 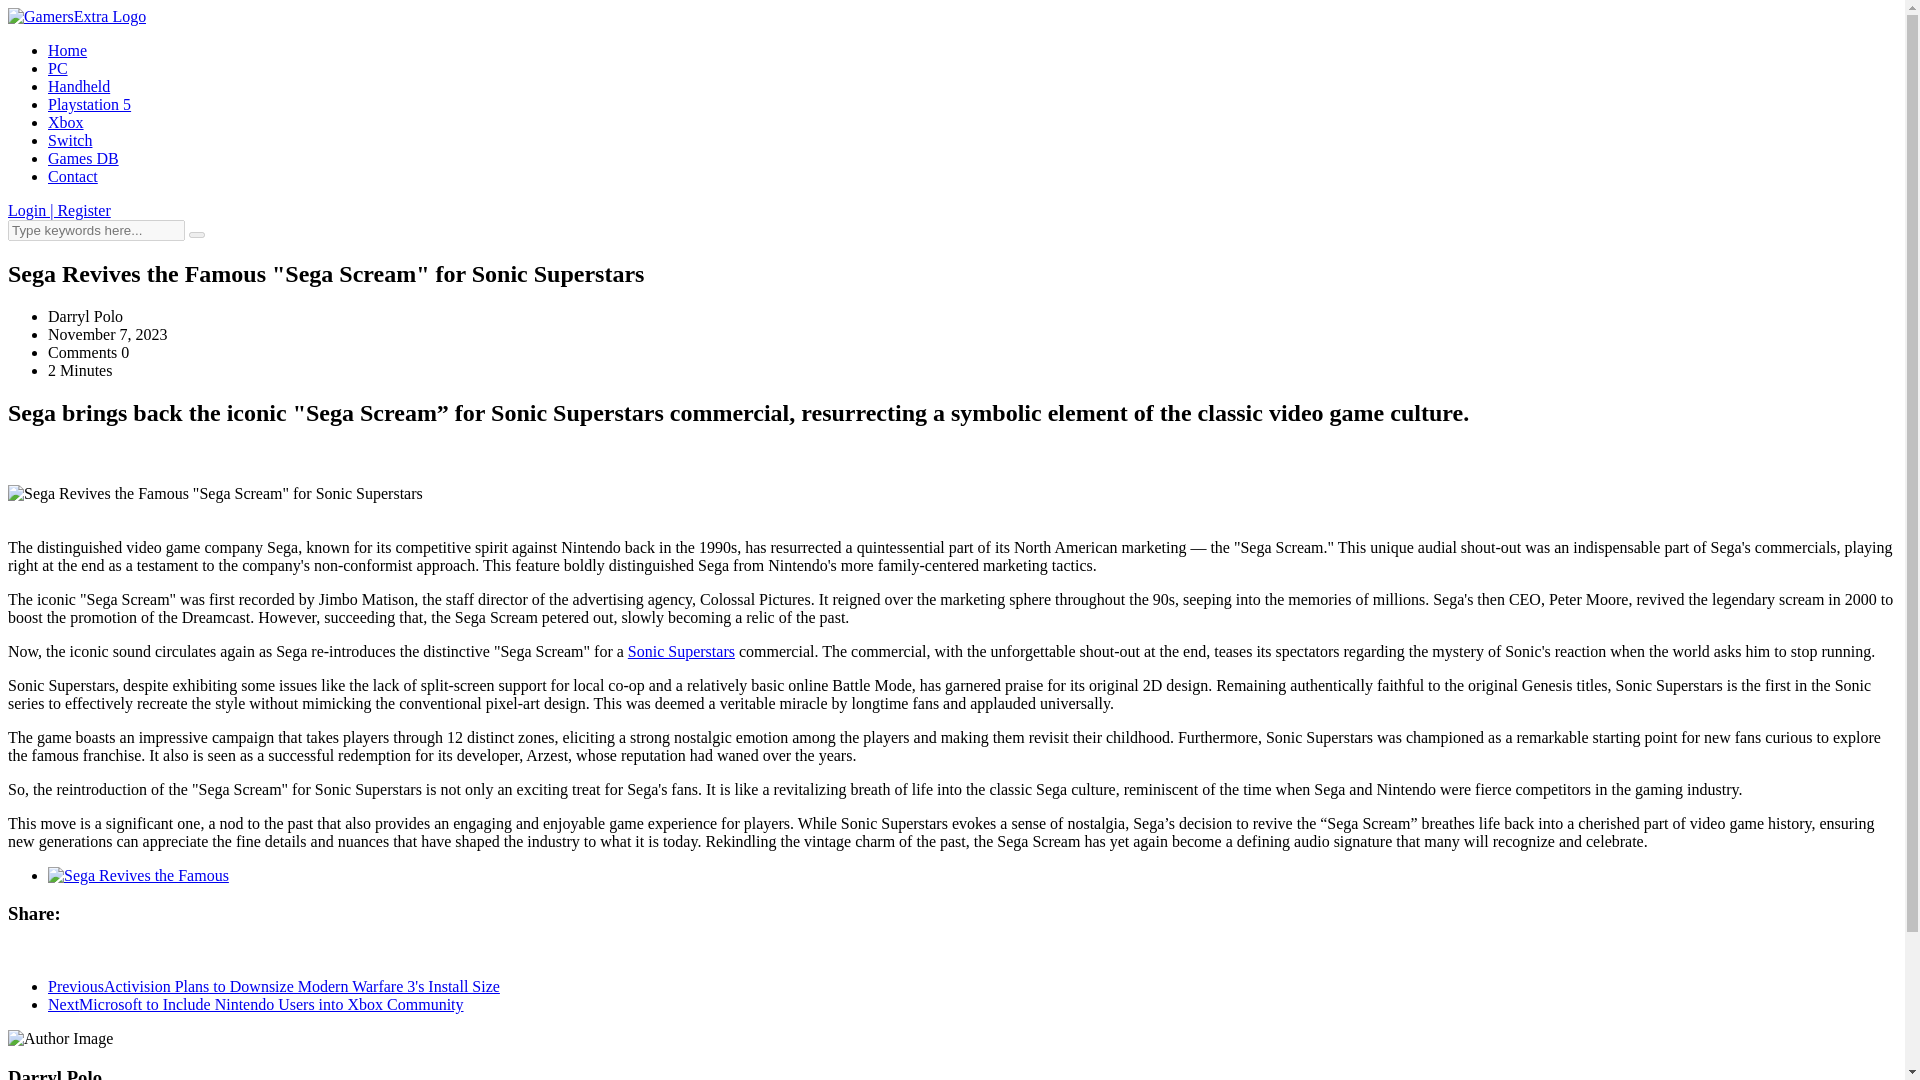 What do you see at coordinates (66, 122) in the screenshot?
I see `Xbox` at bounding box center [66, 122].